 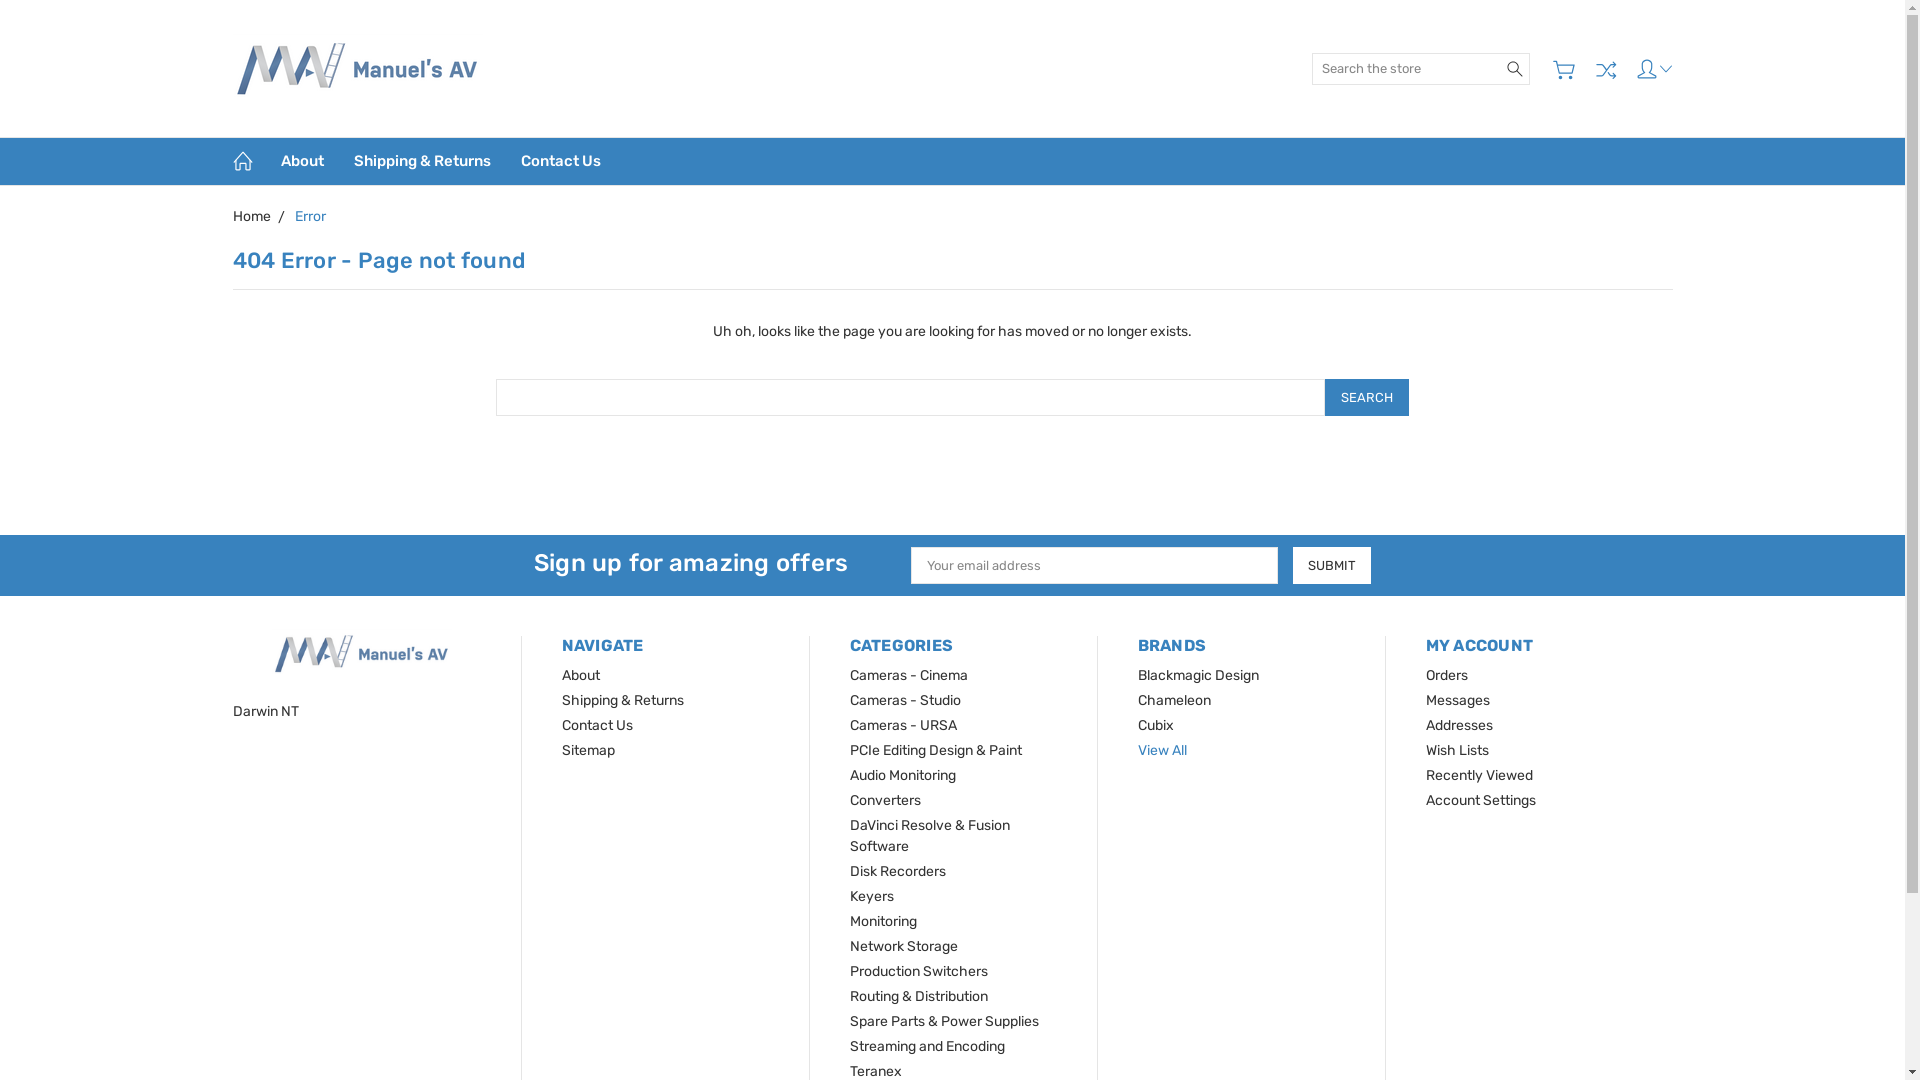 I want to click on Cubix, so click(x=1156, y=726).